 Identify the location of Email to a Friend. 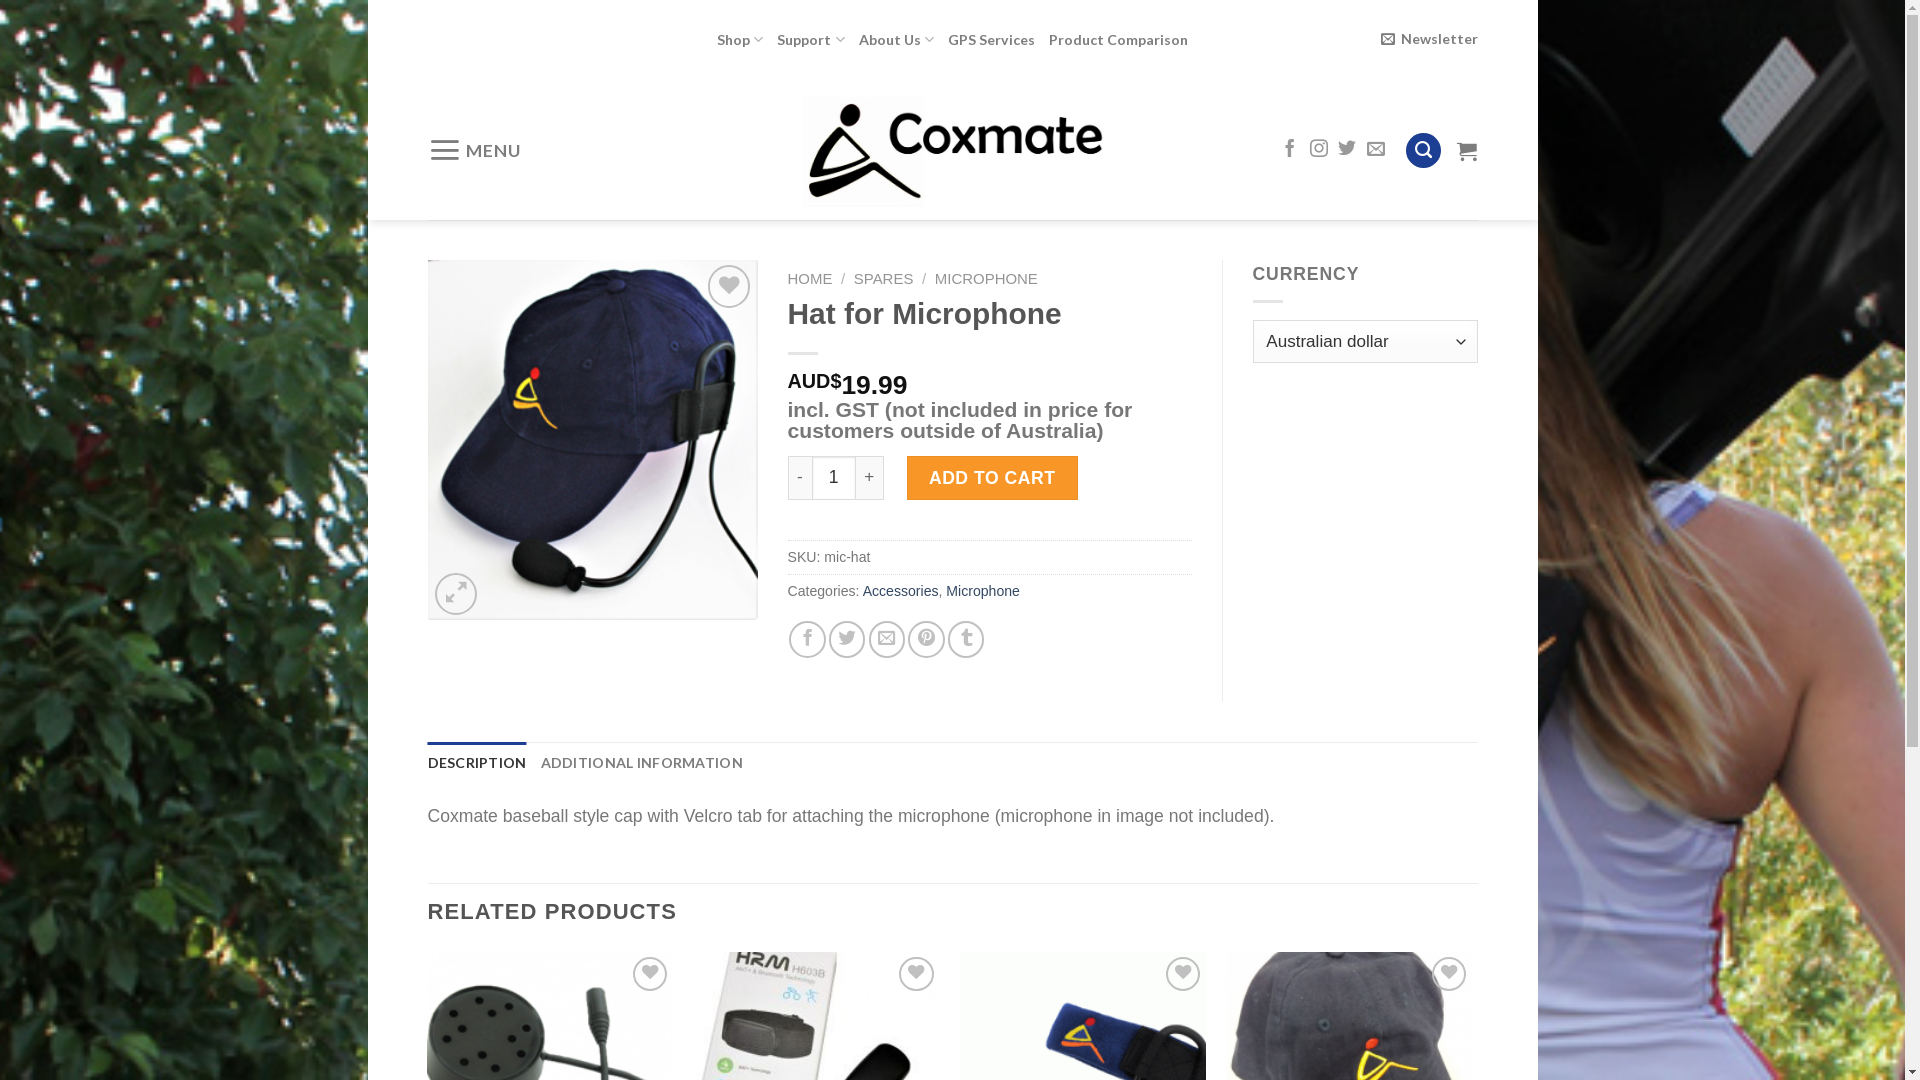
(887, 639).